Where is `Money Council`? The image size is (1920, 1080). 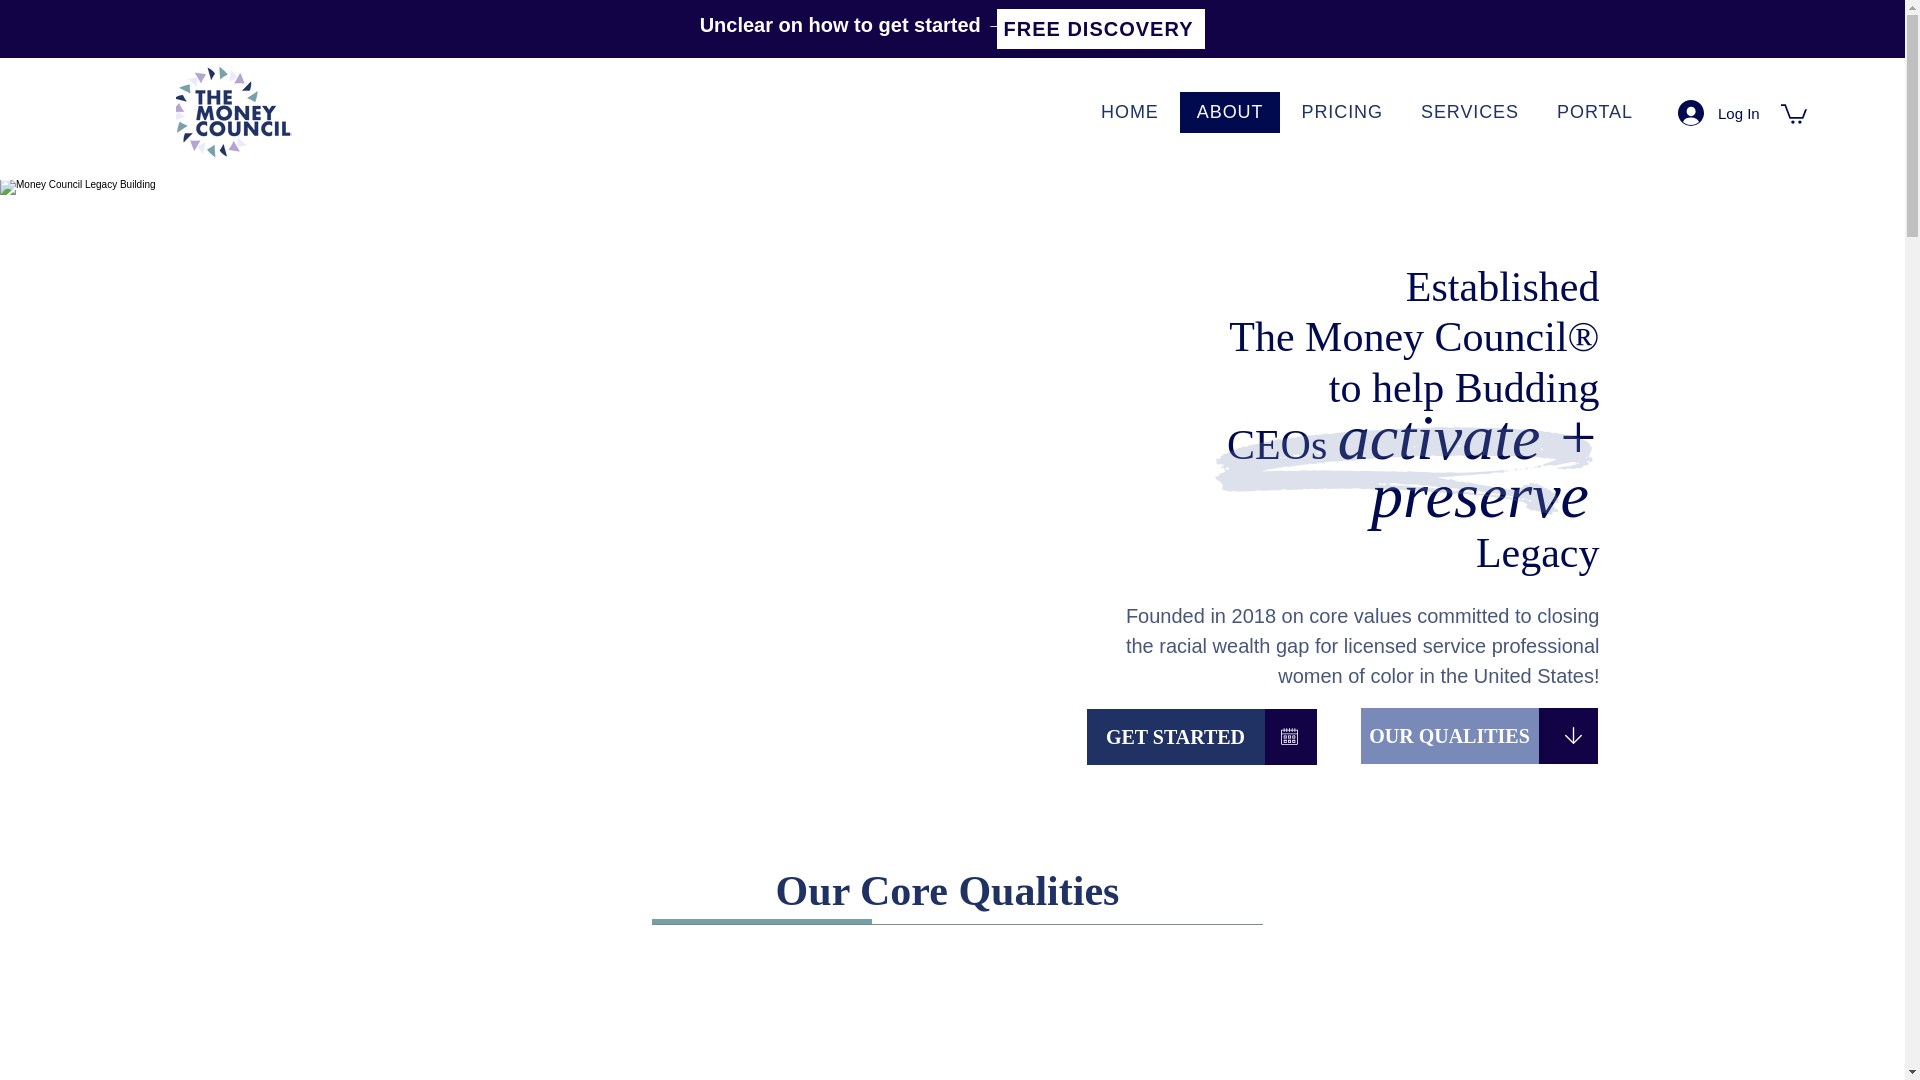 Money Council is located at coordinates (234, 110).